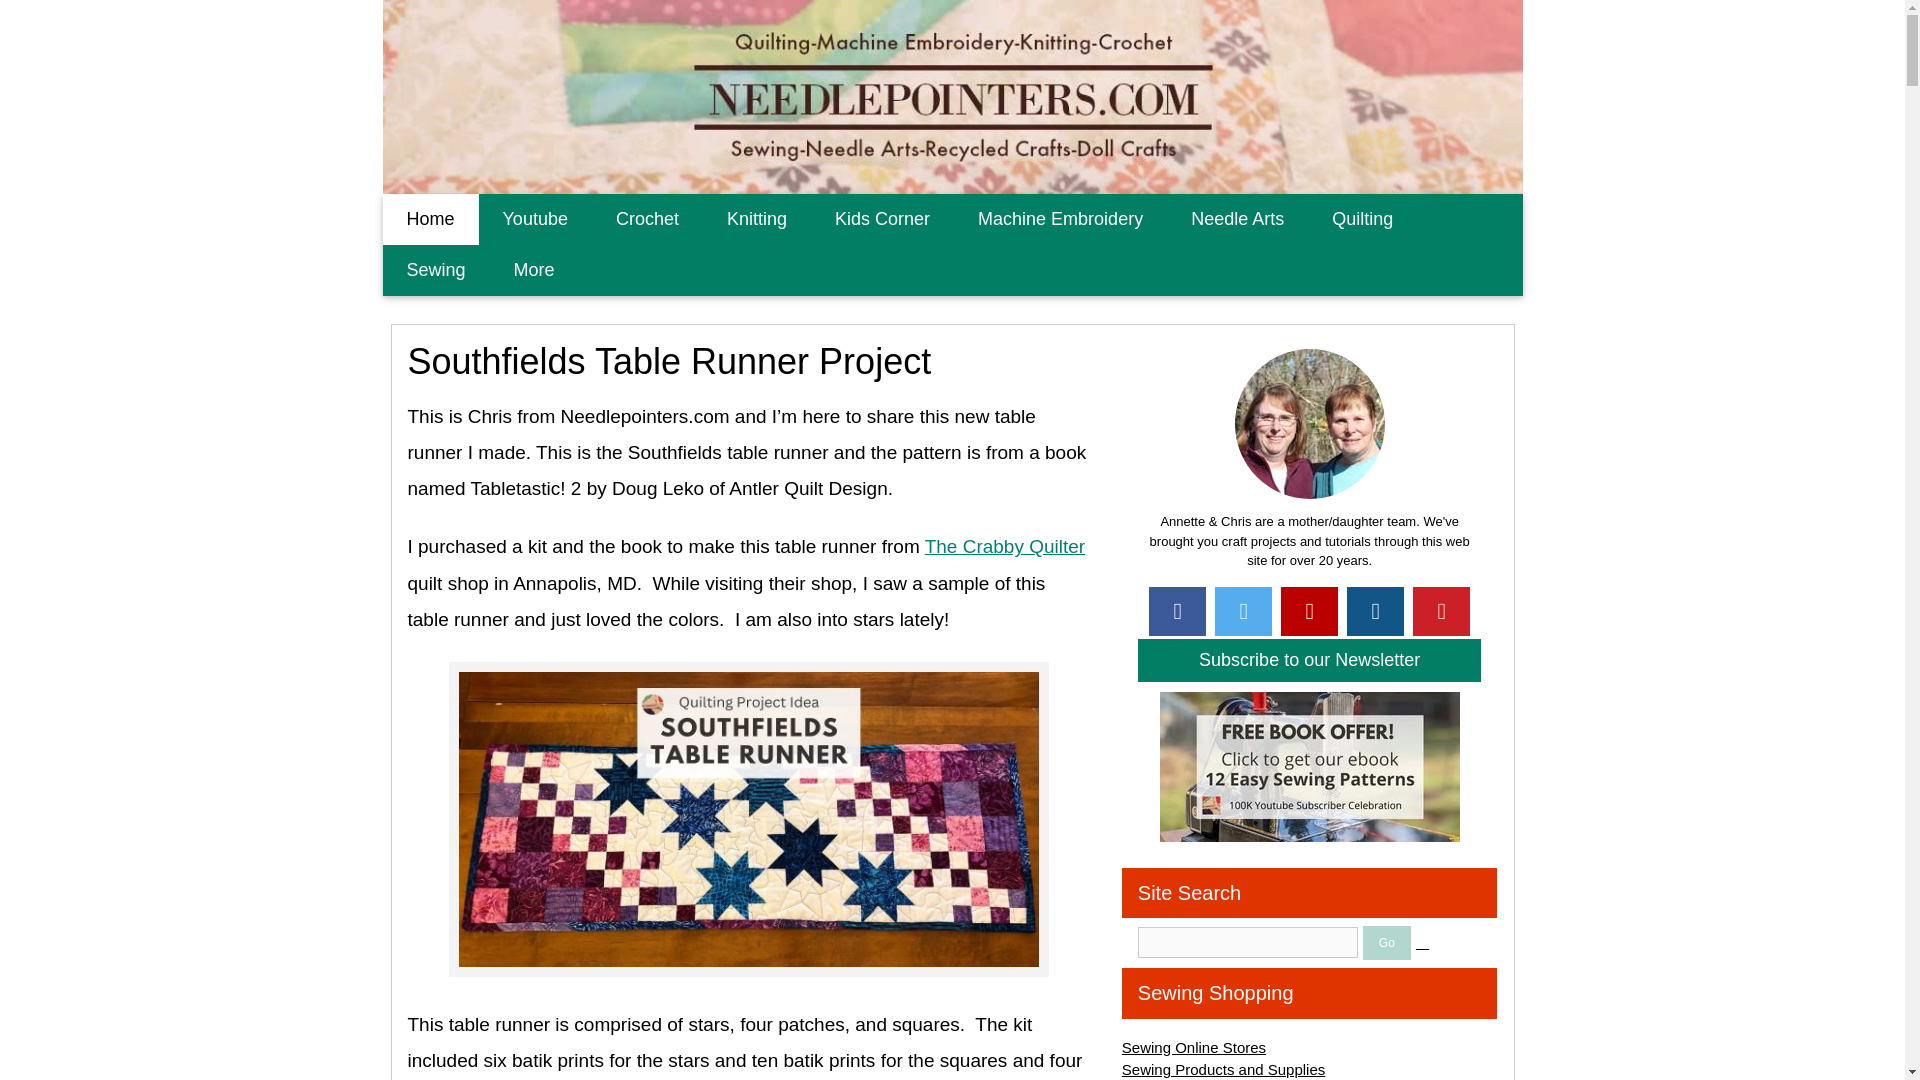 The image size is (1920, 1080). What do you see at coordinates (436, 270) in the screenshot?
I see `Sewing` at bounding box center [436, 270].